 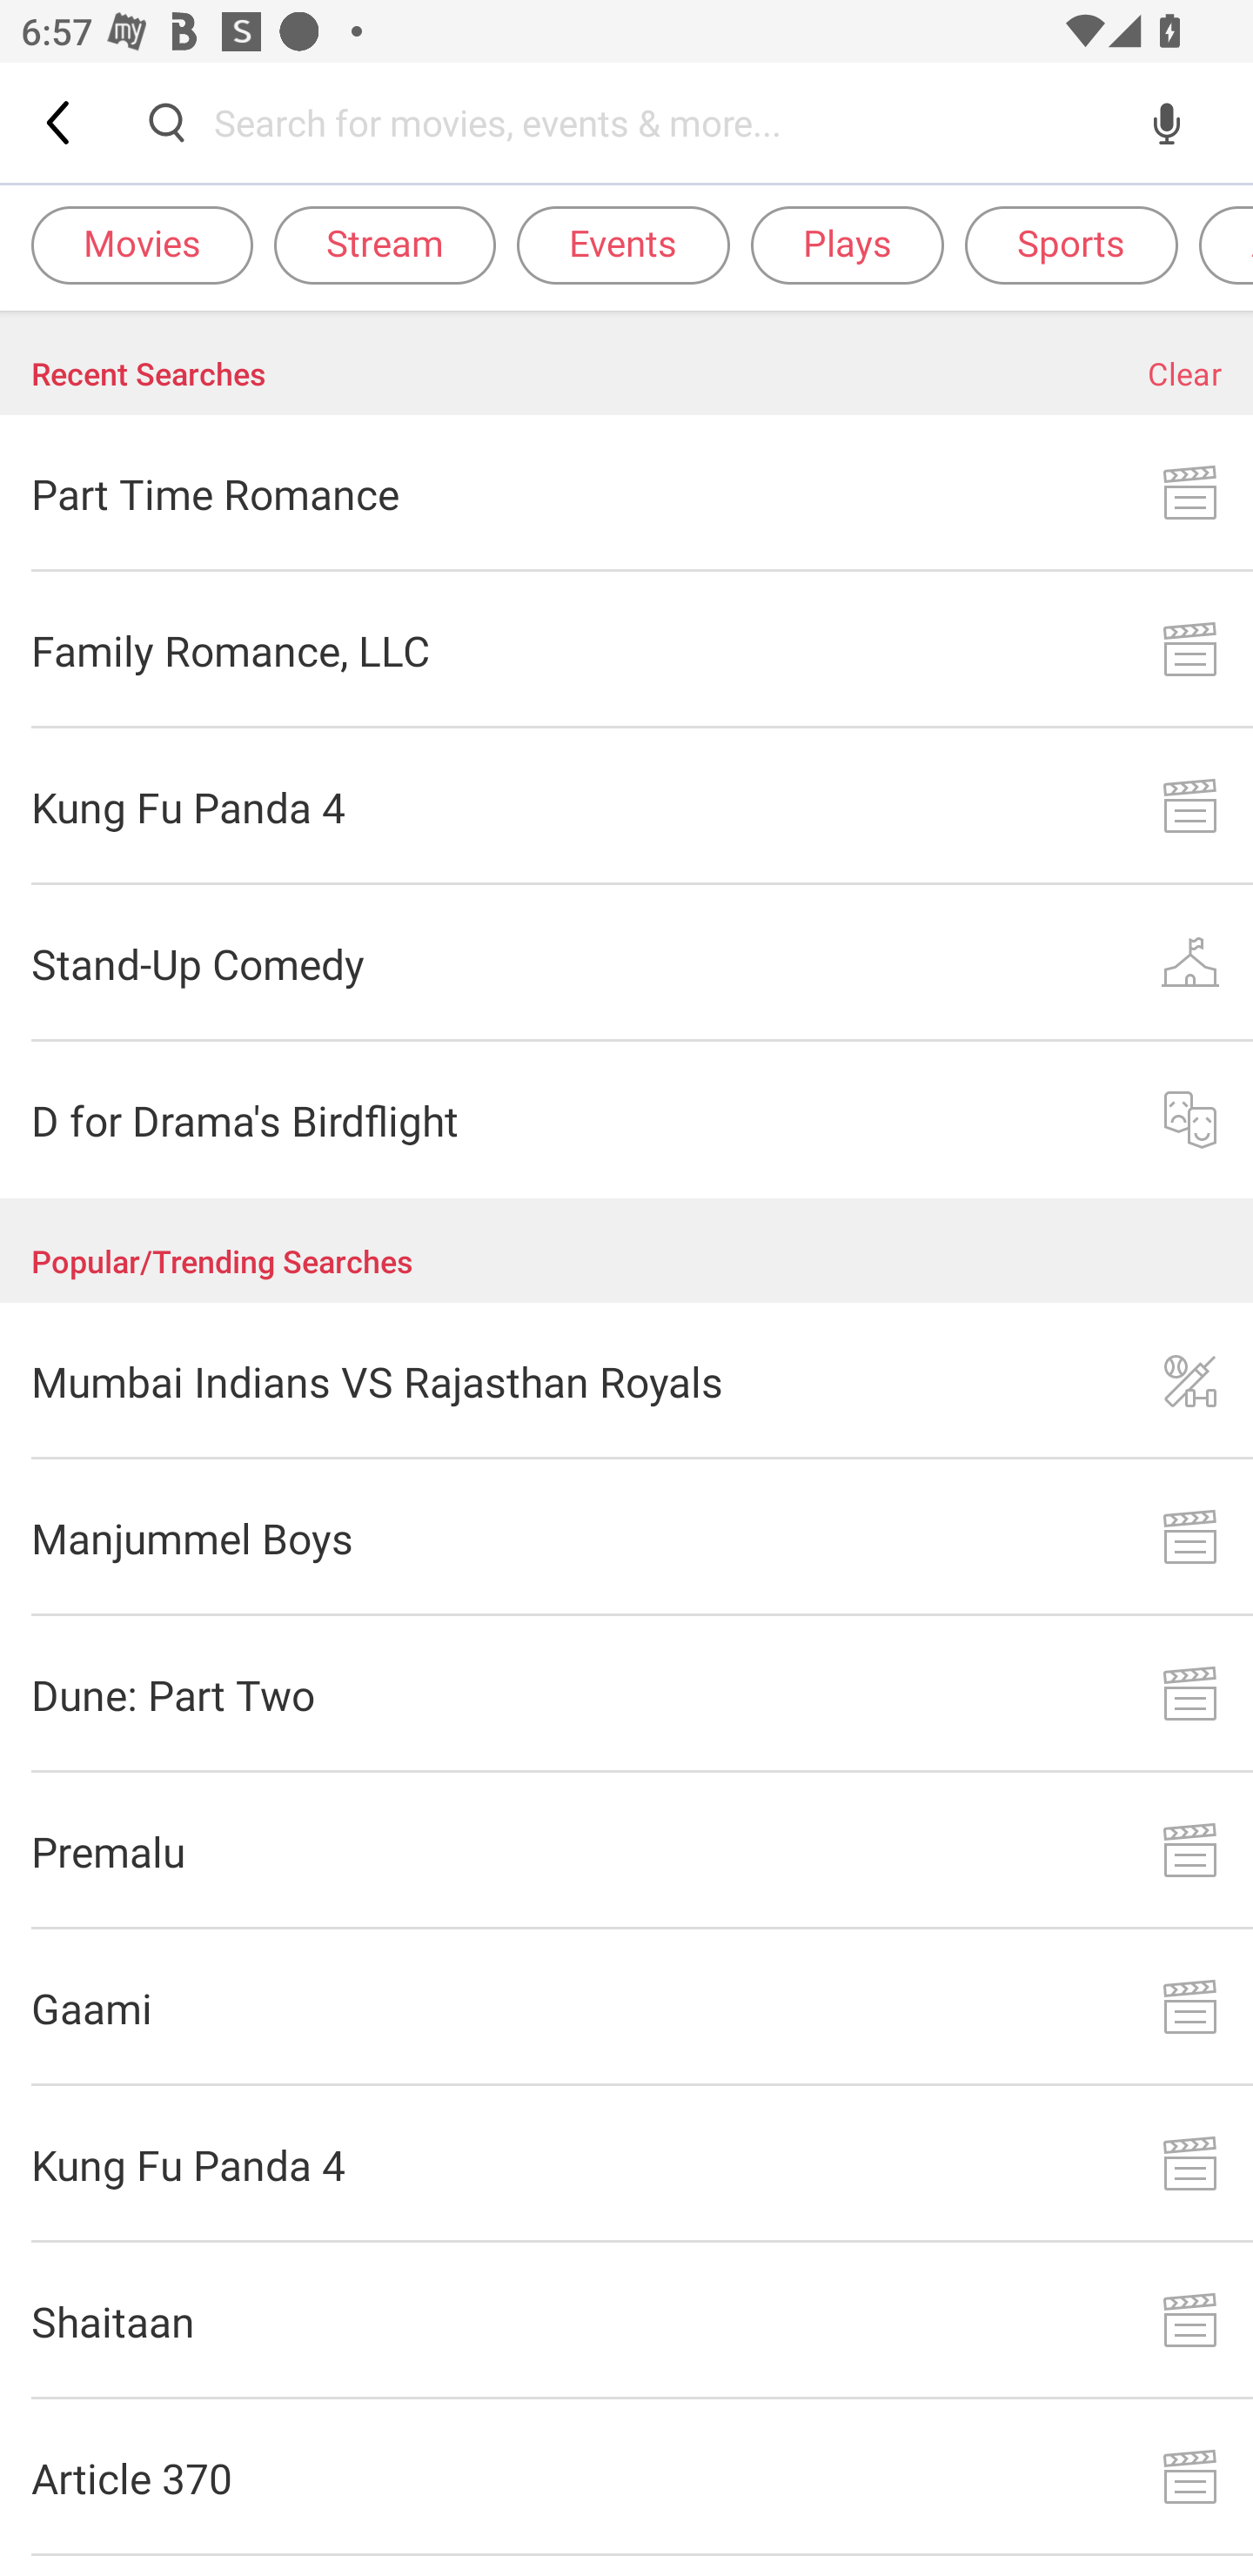 What do you see at coordinates (626, 963) in the screenshot?
I see `Stand-Up Comedy` at bounding box center [626, 963].